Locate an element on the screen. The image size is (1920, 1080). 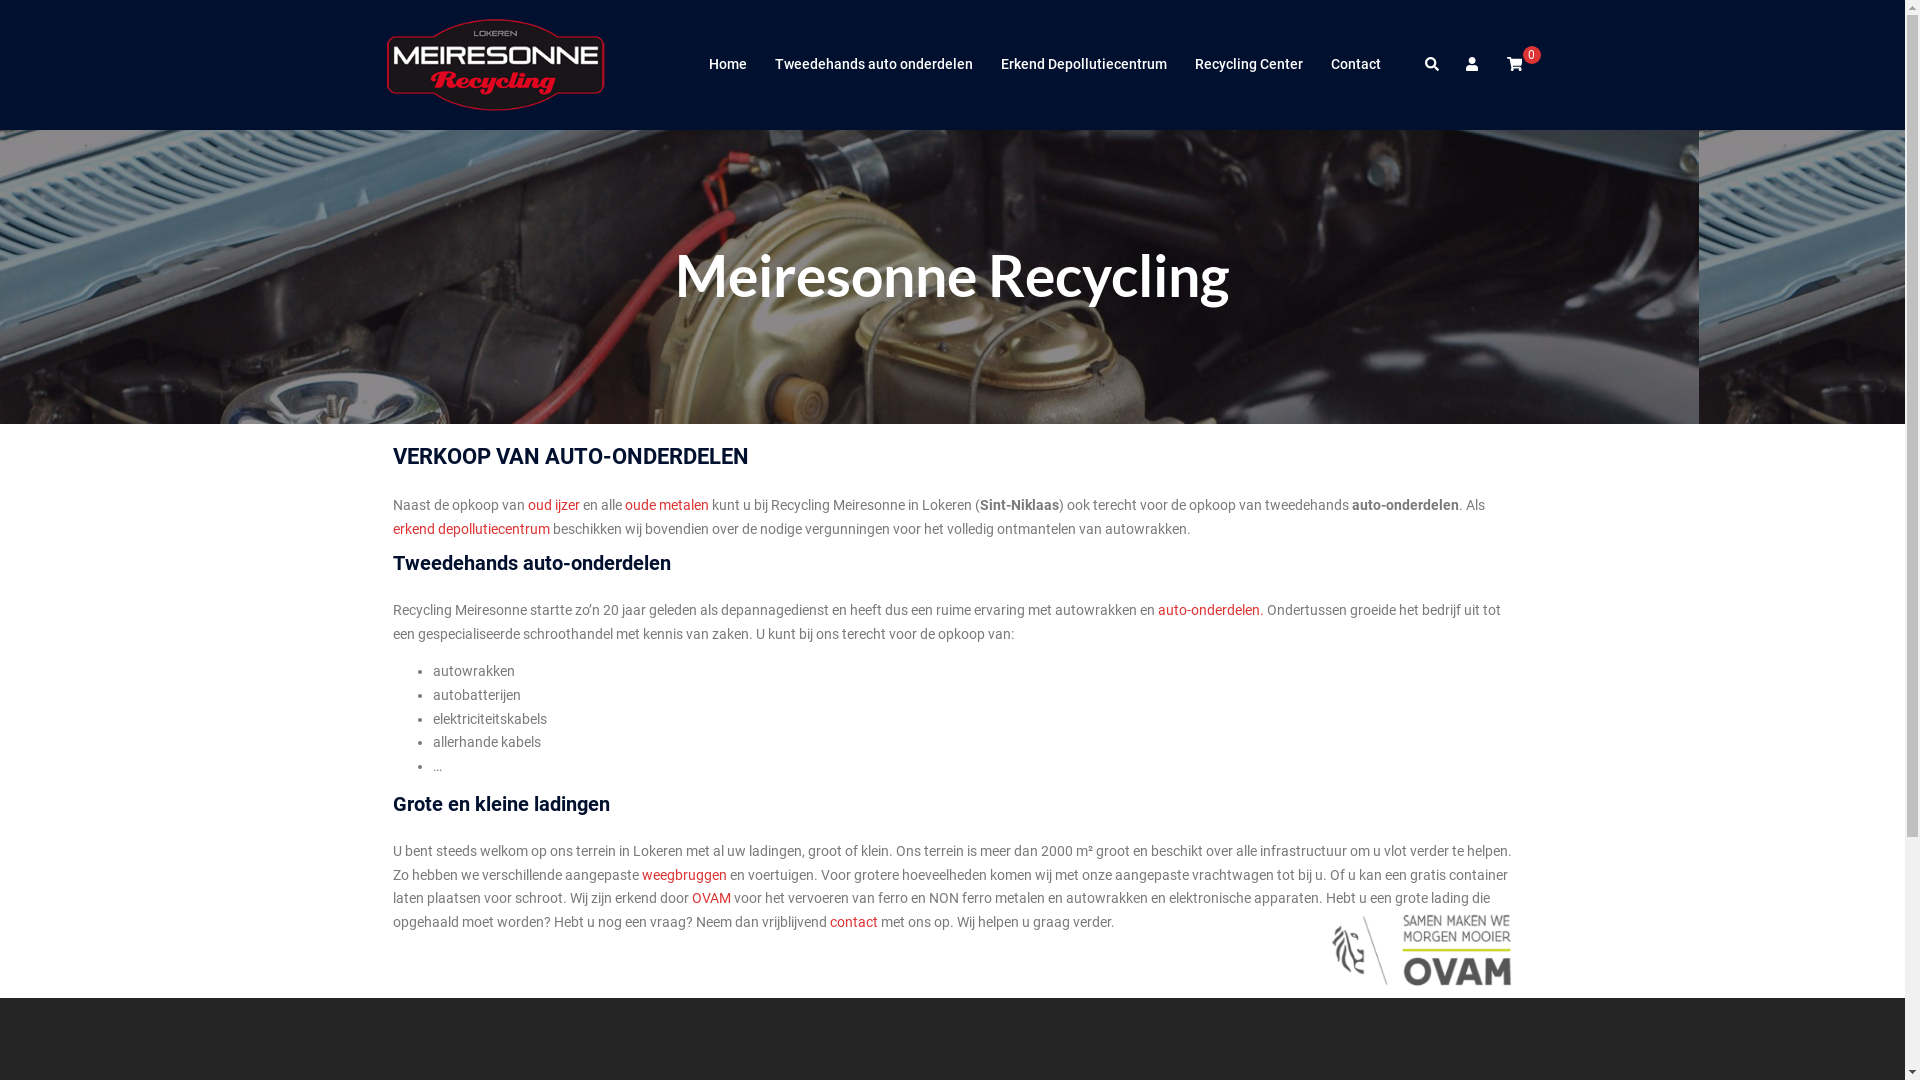
Contact is located at coordinates (1355, 65).